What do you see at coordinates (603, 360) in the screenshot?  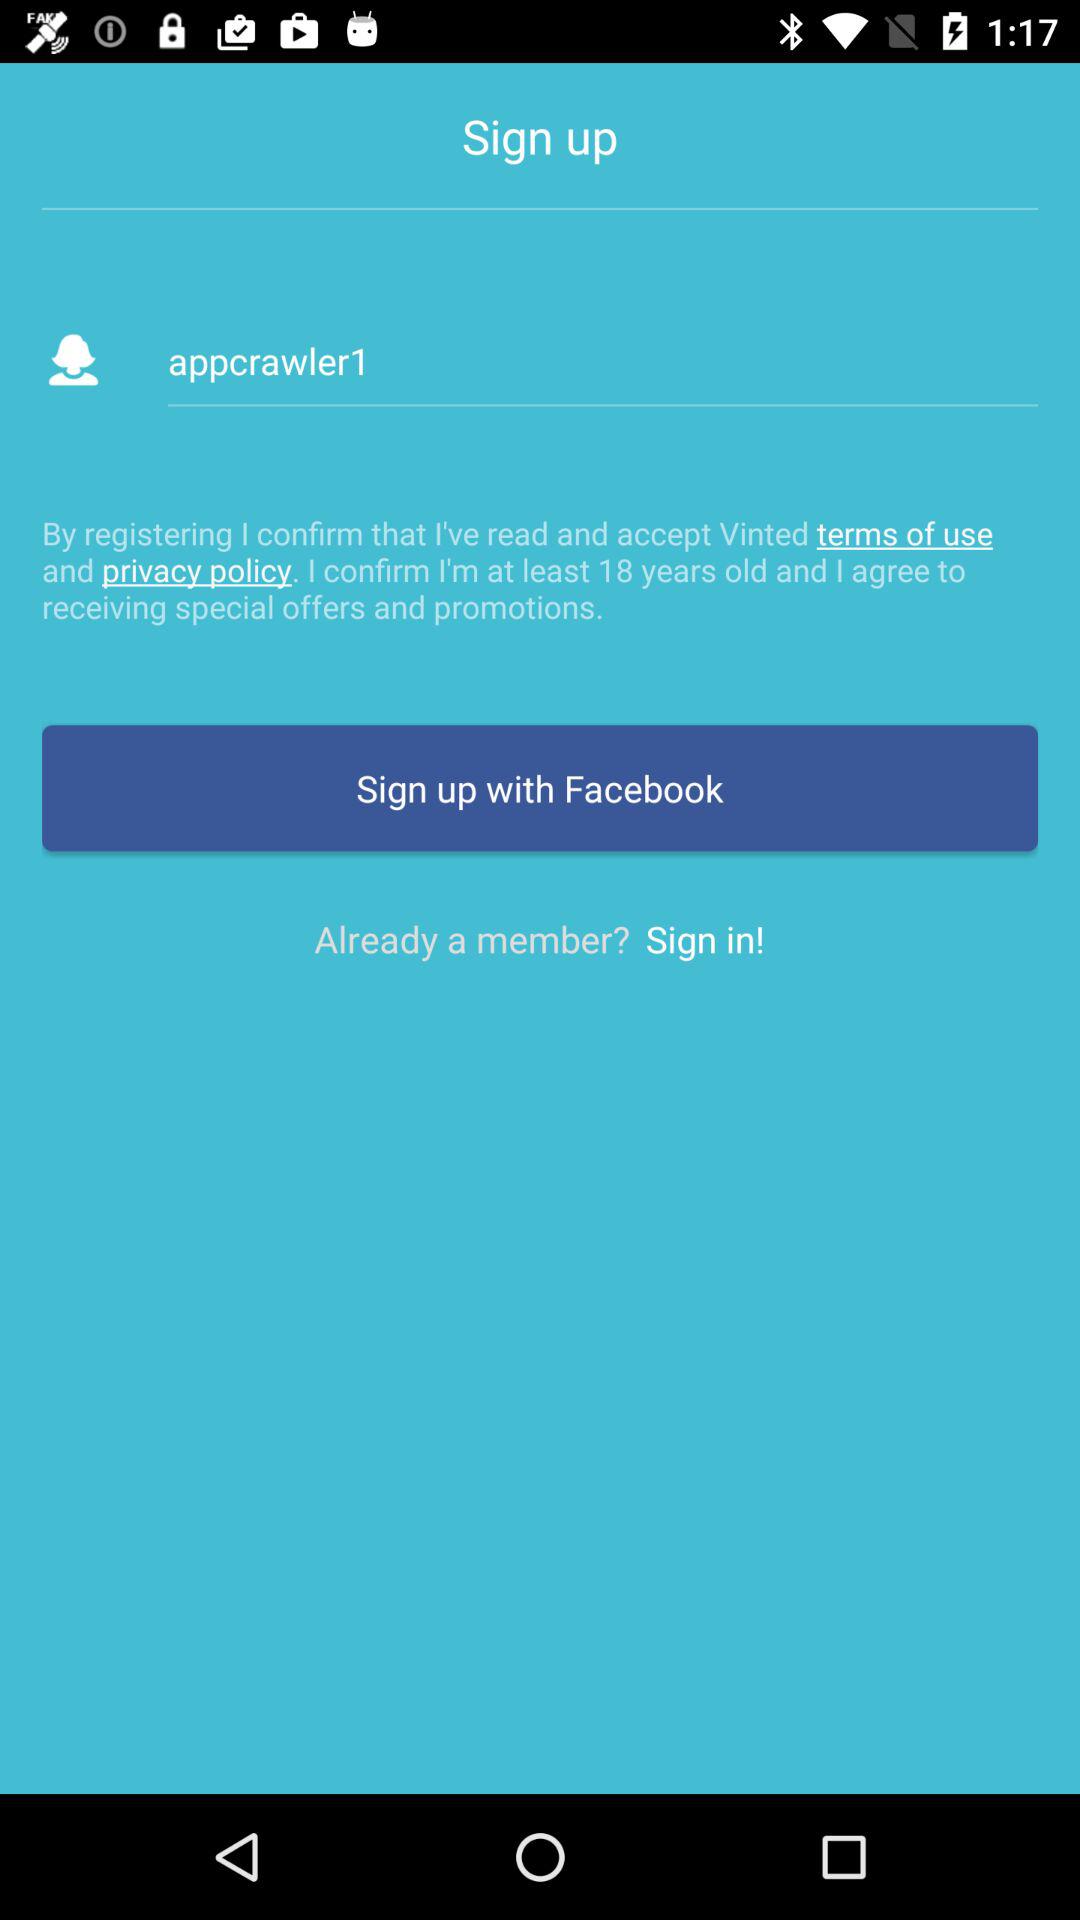 I see `turn on appcrawler1` at bounding box center [603, 360].